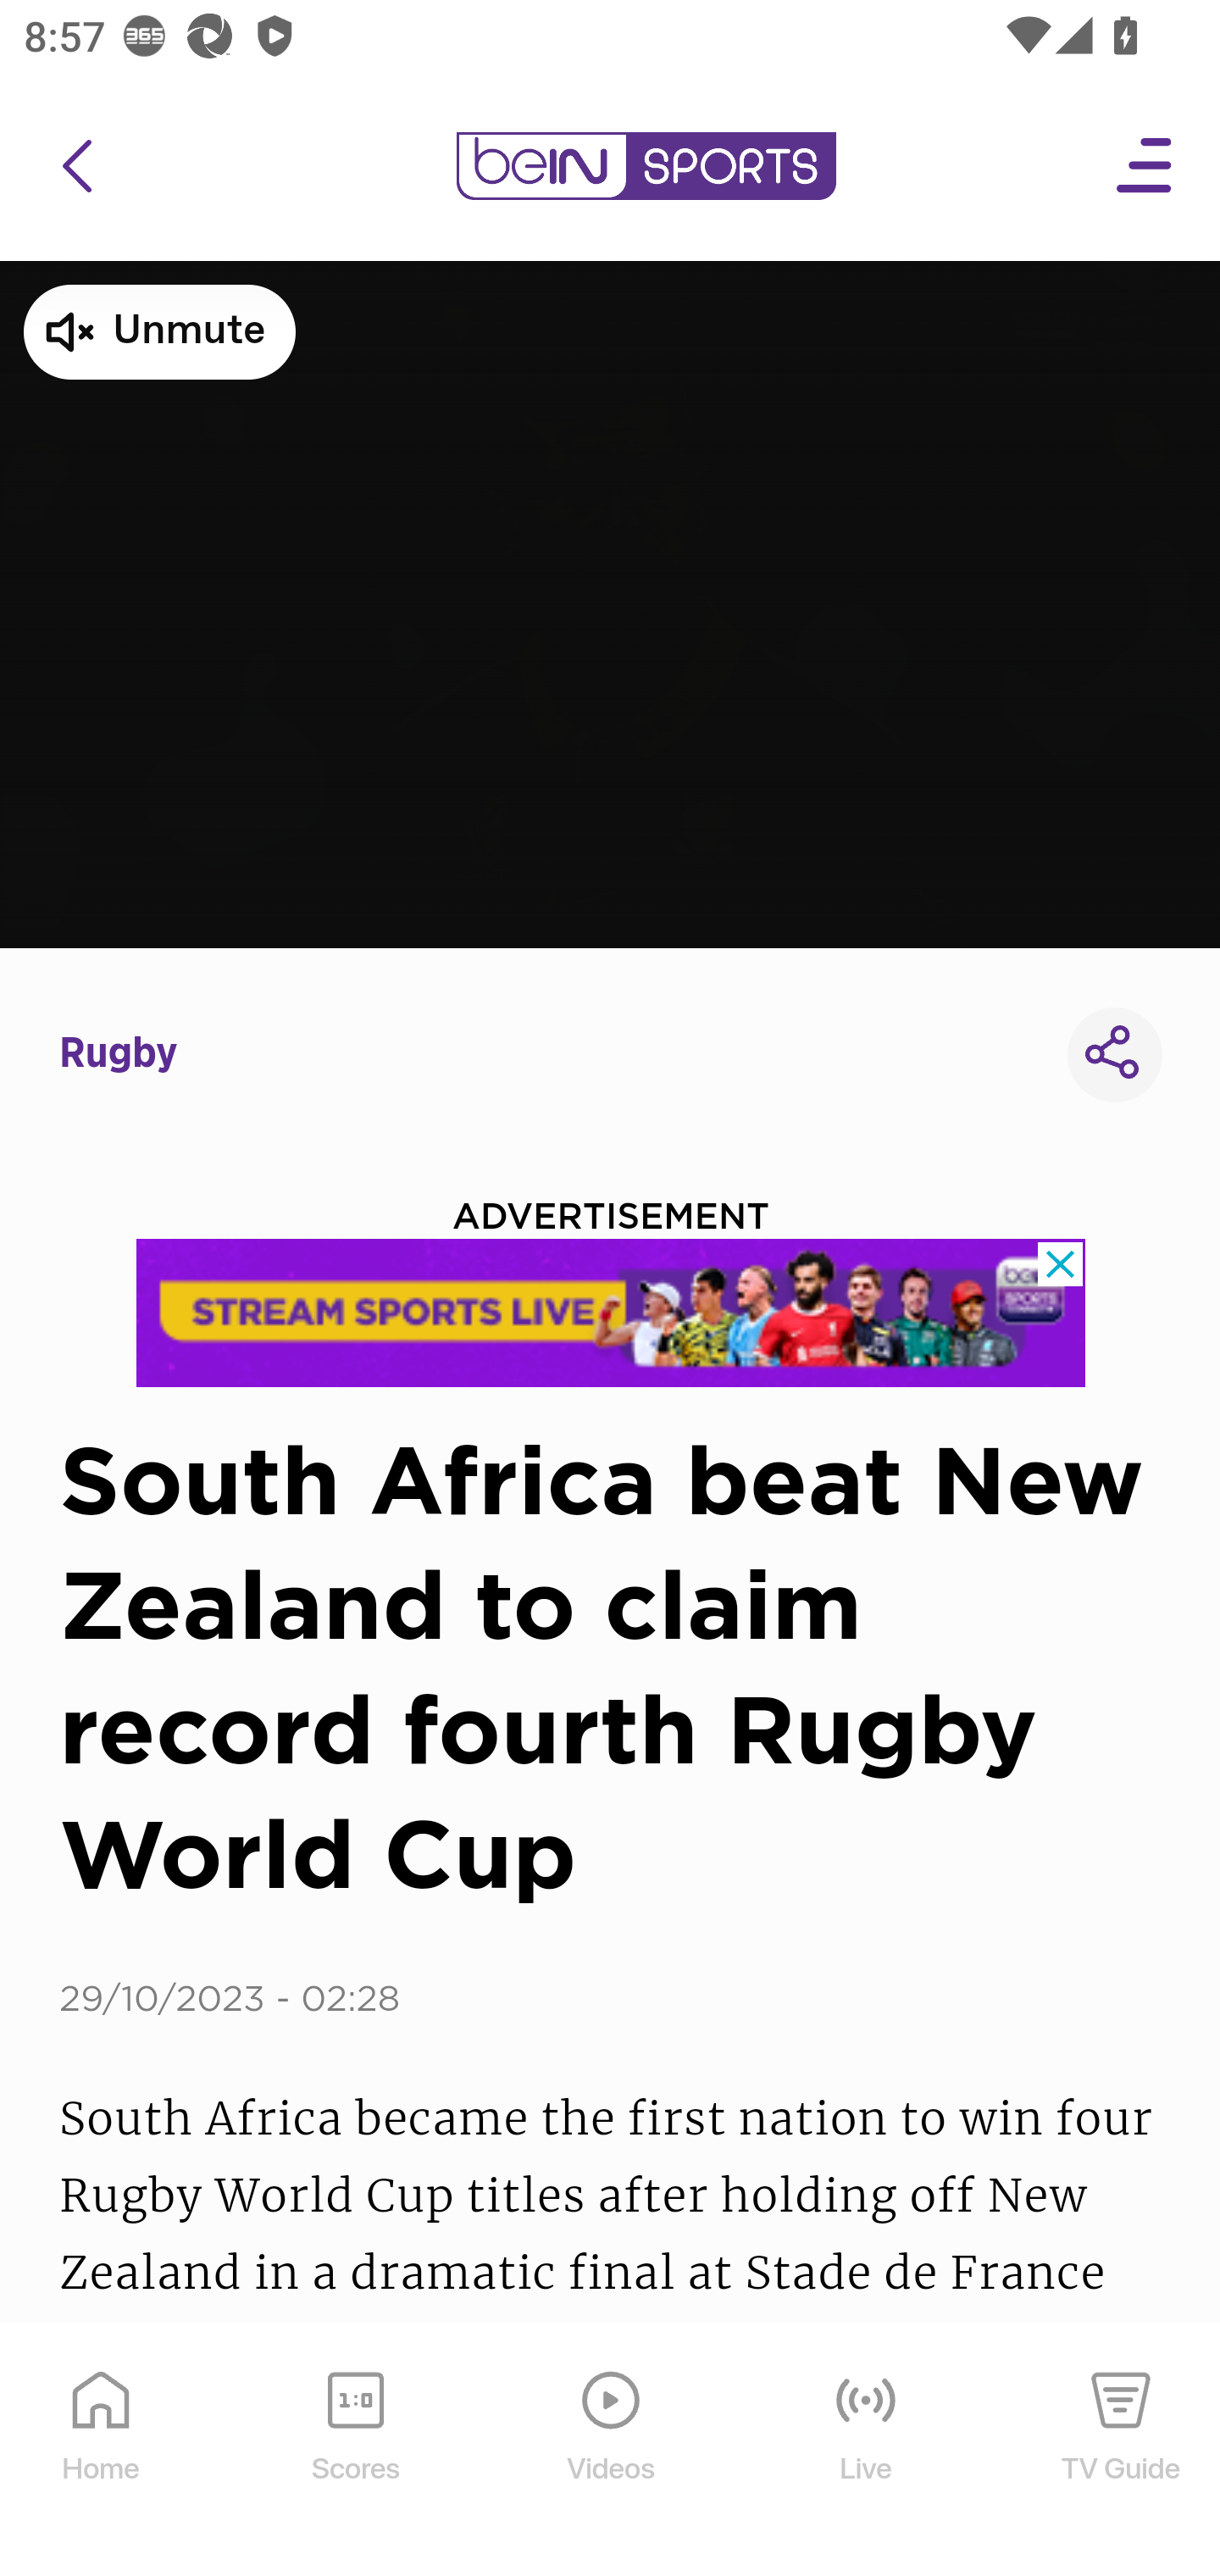  What do you see at coordinates (1122, 2451) in the screenshot?
I see `TV Guide TV Guide Icon TV Guide` at bounding box center [1122, 2451].